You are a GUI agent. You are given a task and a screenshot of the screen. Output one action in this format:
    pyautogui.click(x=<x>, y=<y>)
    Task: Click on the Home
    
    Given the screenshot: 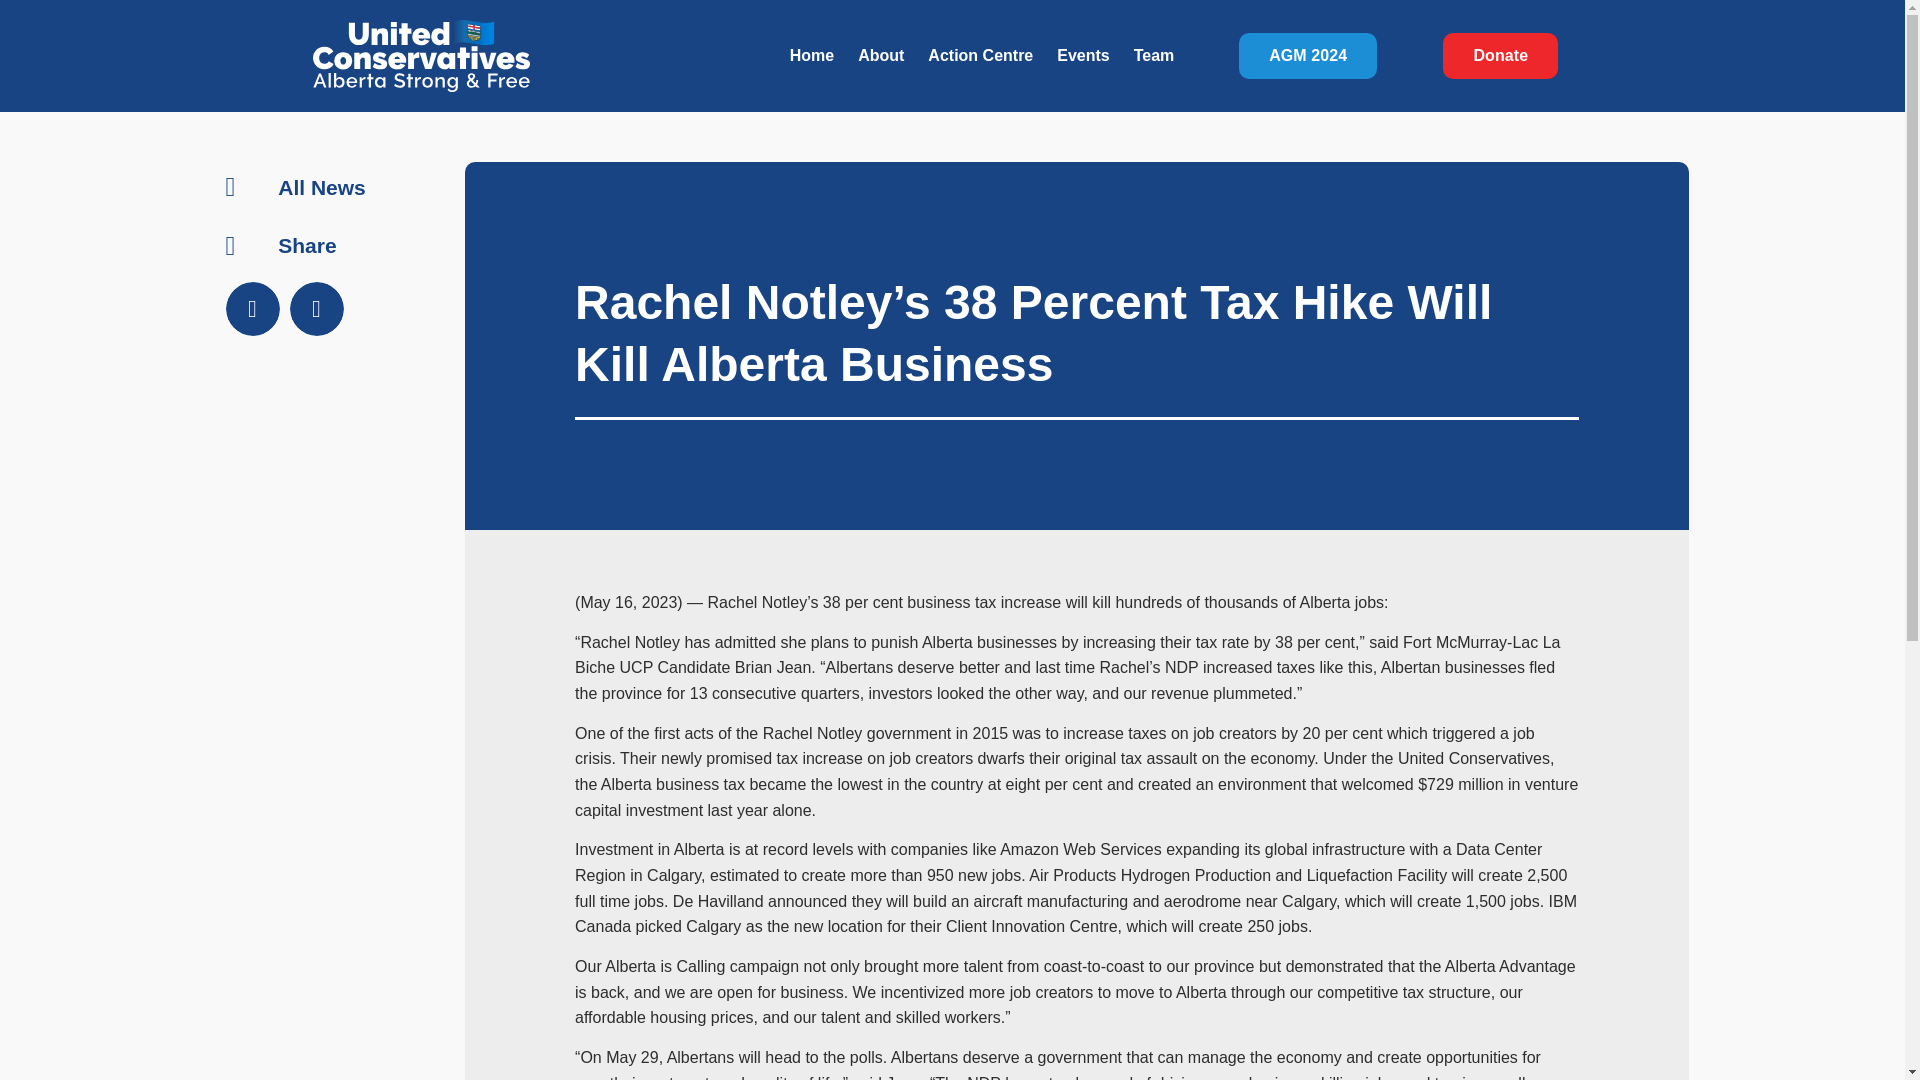 What is the action you would take?
    pyautogui.click(x=812, y=56)
    